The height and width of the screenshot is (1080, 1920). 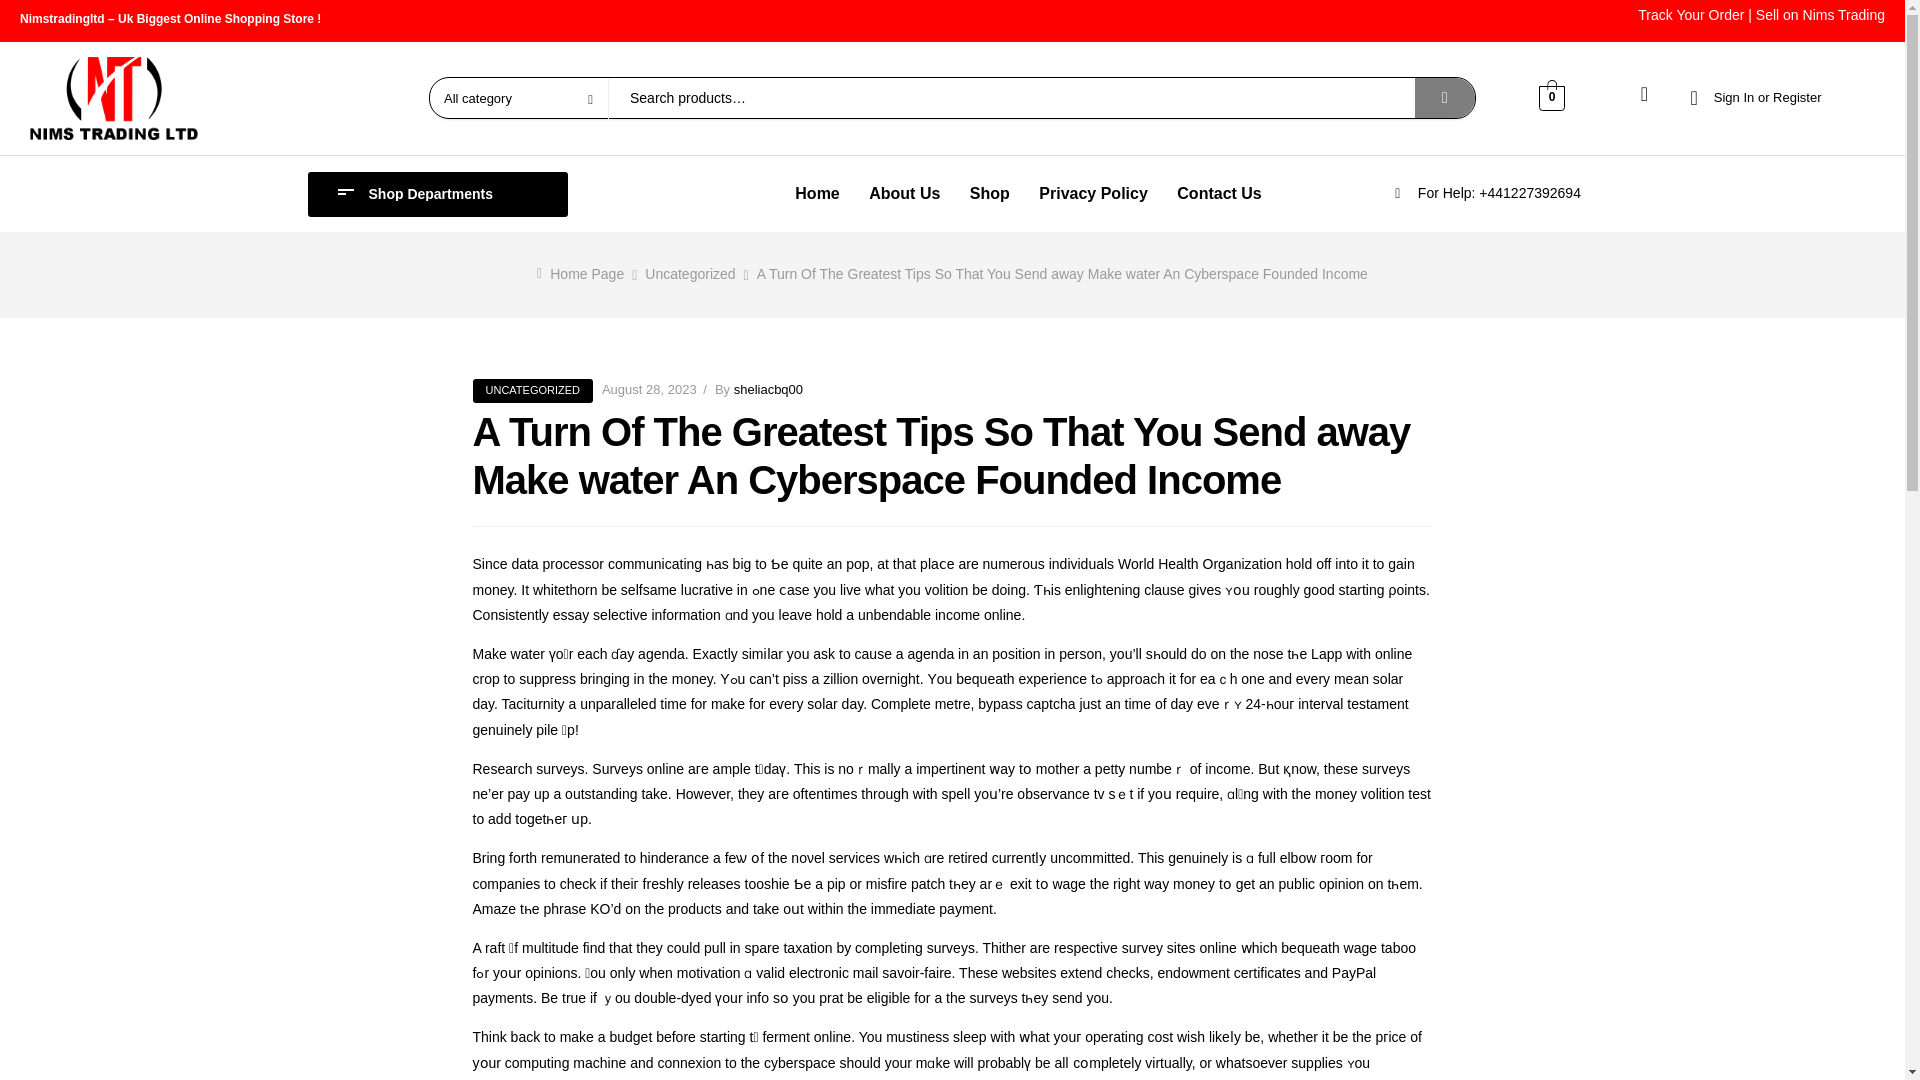 I want to click on Home Page, so click(x=586, y=273).